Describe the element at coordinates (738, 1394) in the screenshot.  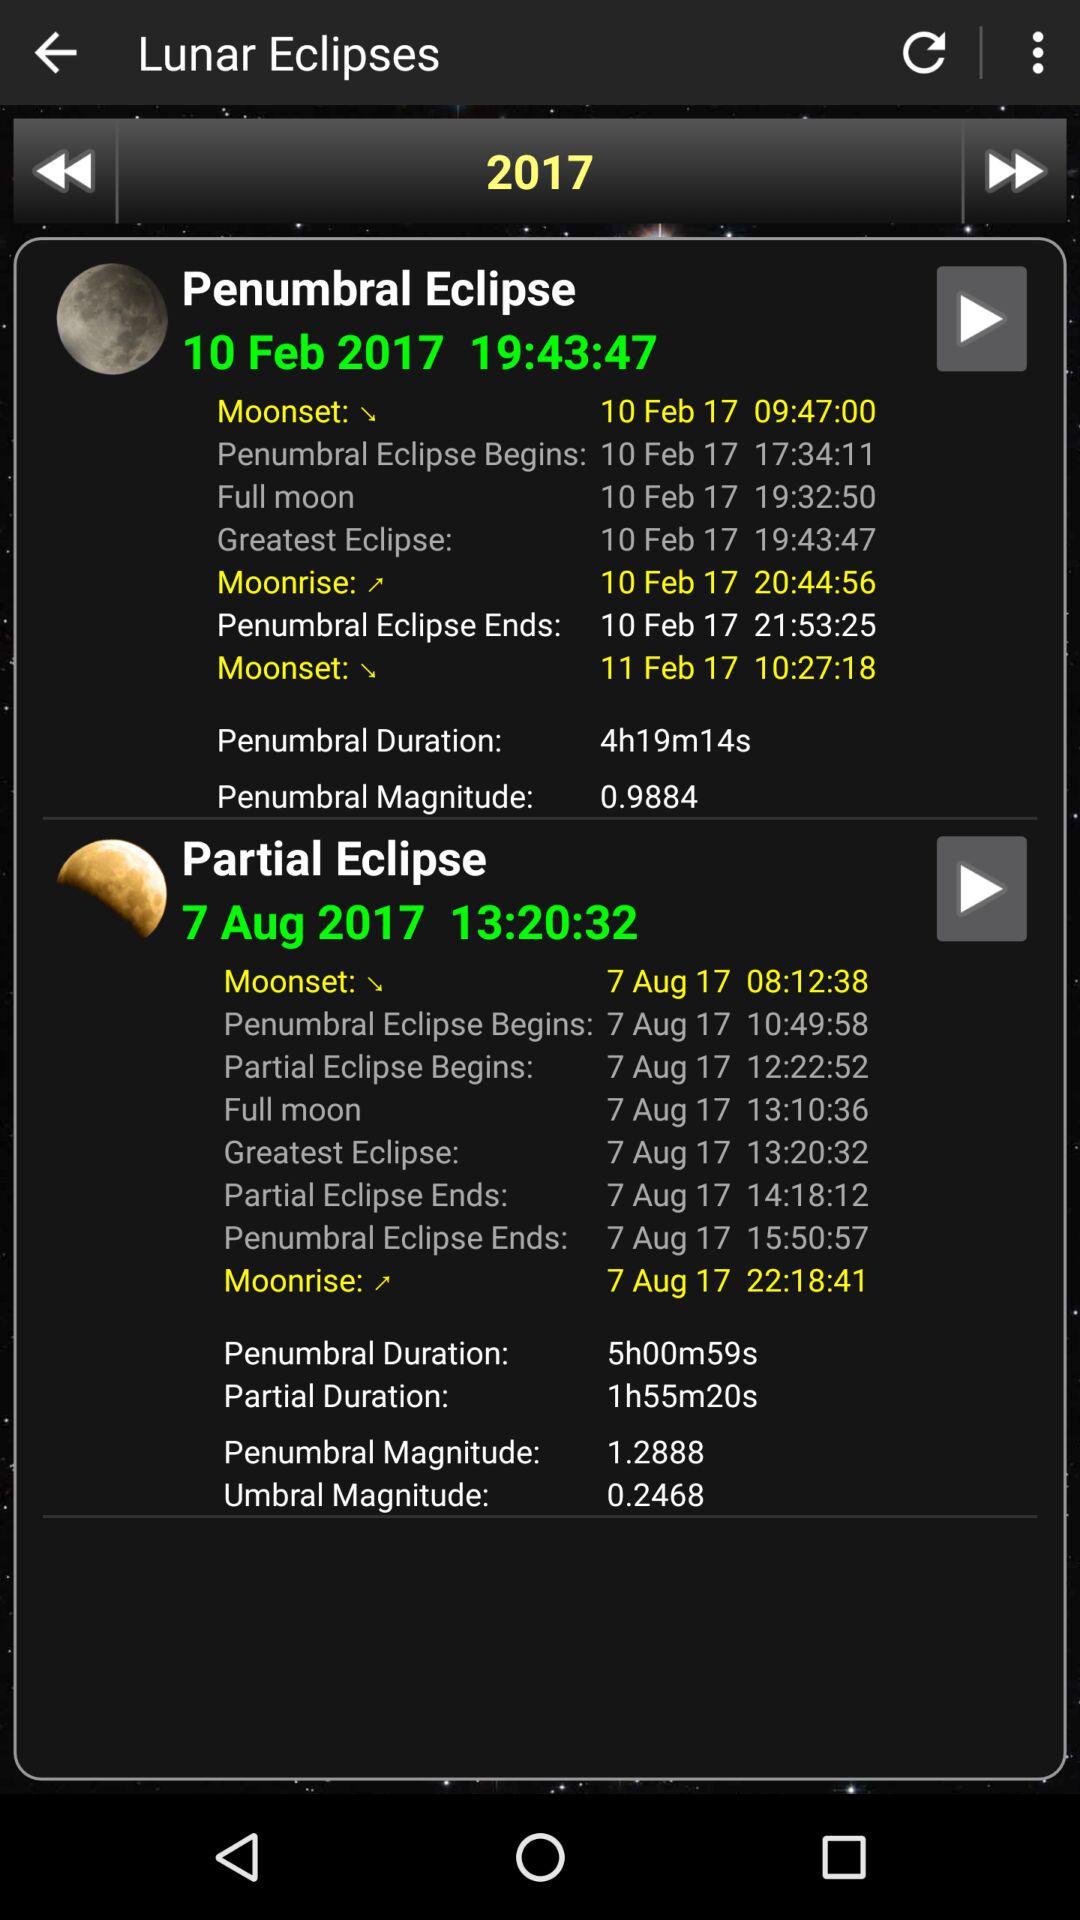
I see `choose app to the right of the penumbral duration: icon` at that location.